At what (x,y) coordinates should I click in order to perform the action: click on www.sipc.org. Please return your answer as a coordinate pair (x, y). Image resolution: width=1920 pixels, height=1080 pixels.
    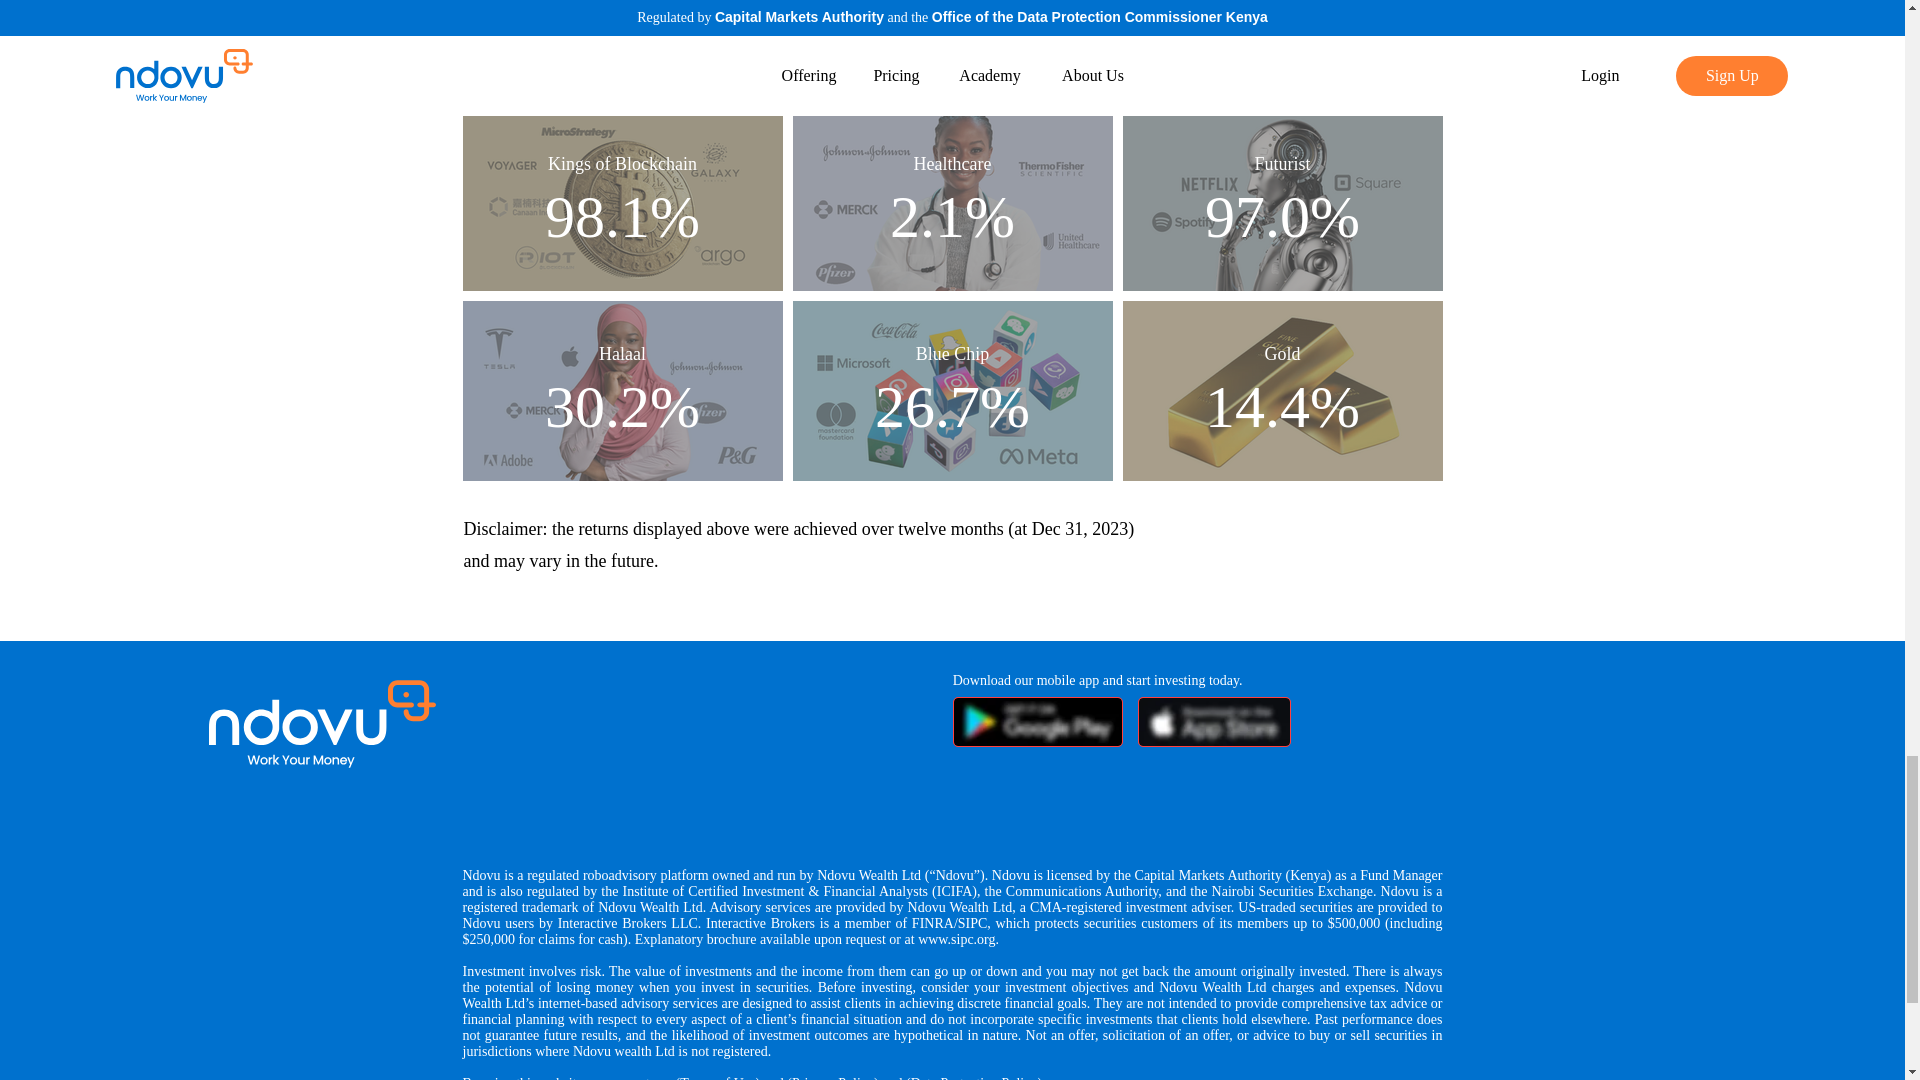
    Looking at the image, I should click on (956, 940).